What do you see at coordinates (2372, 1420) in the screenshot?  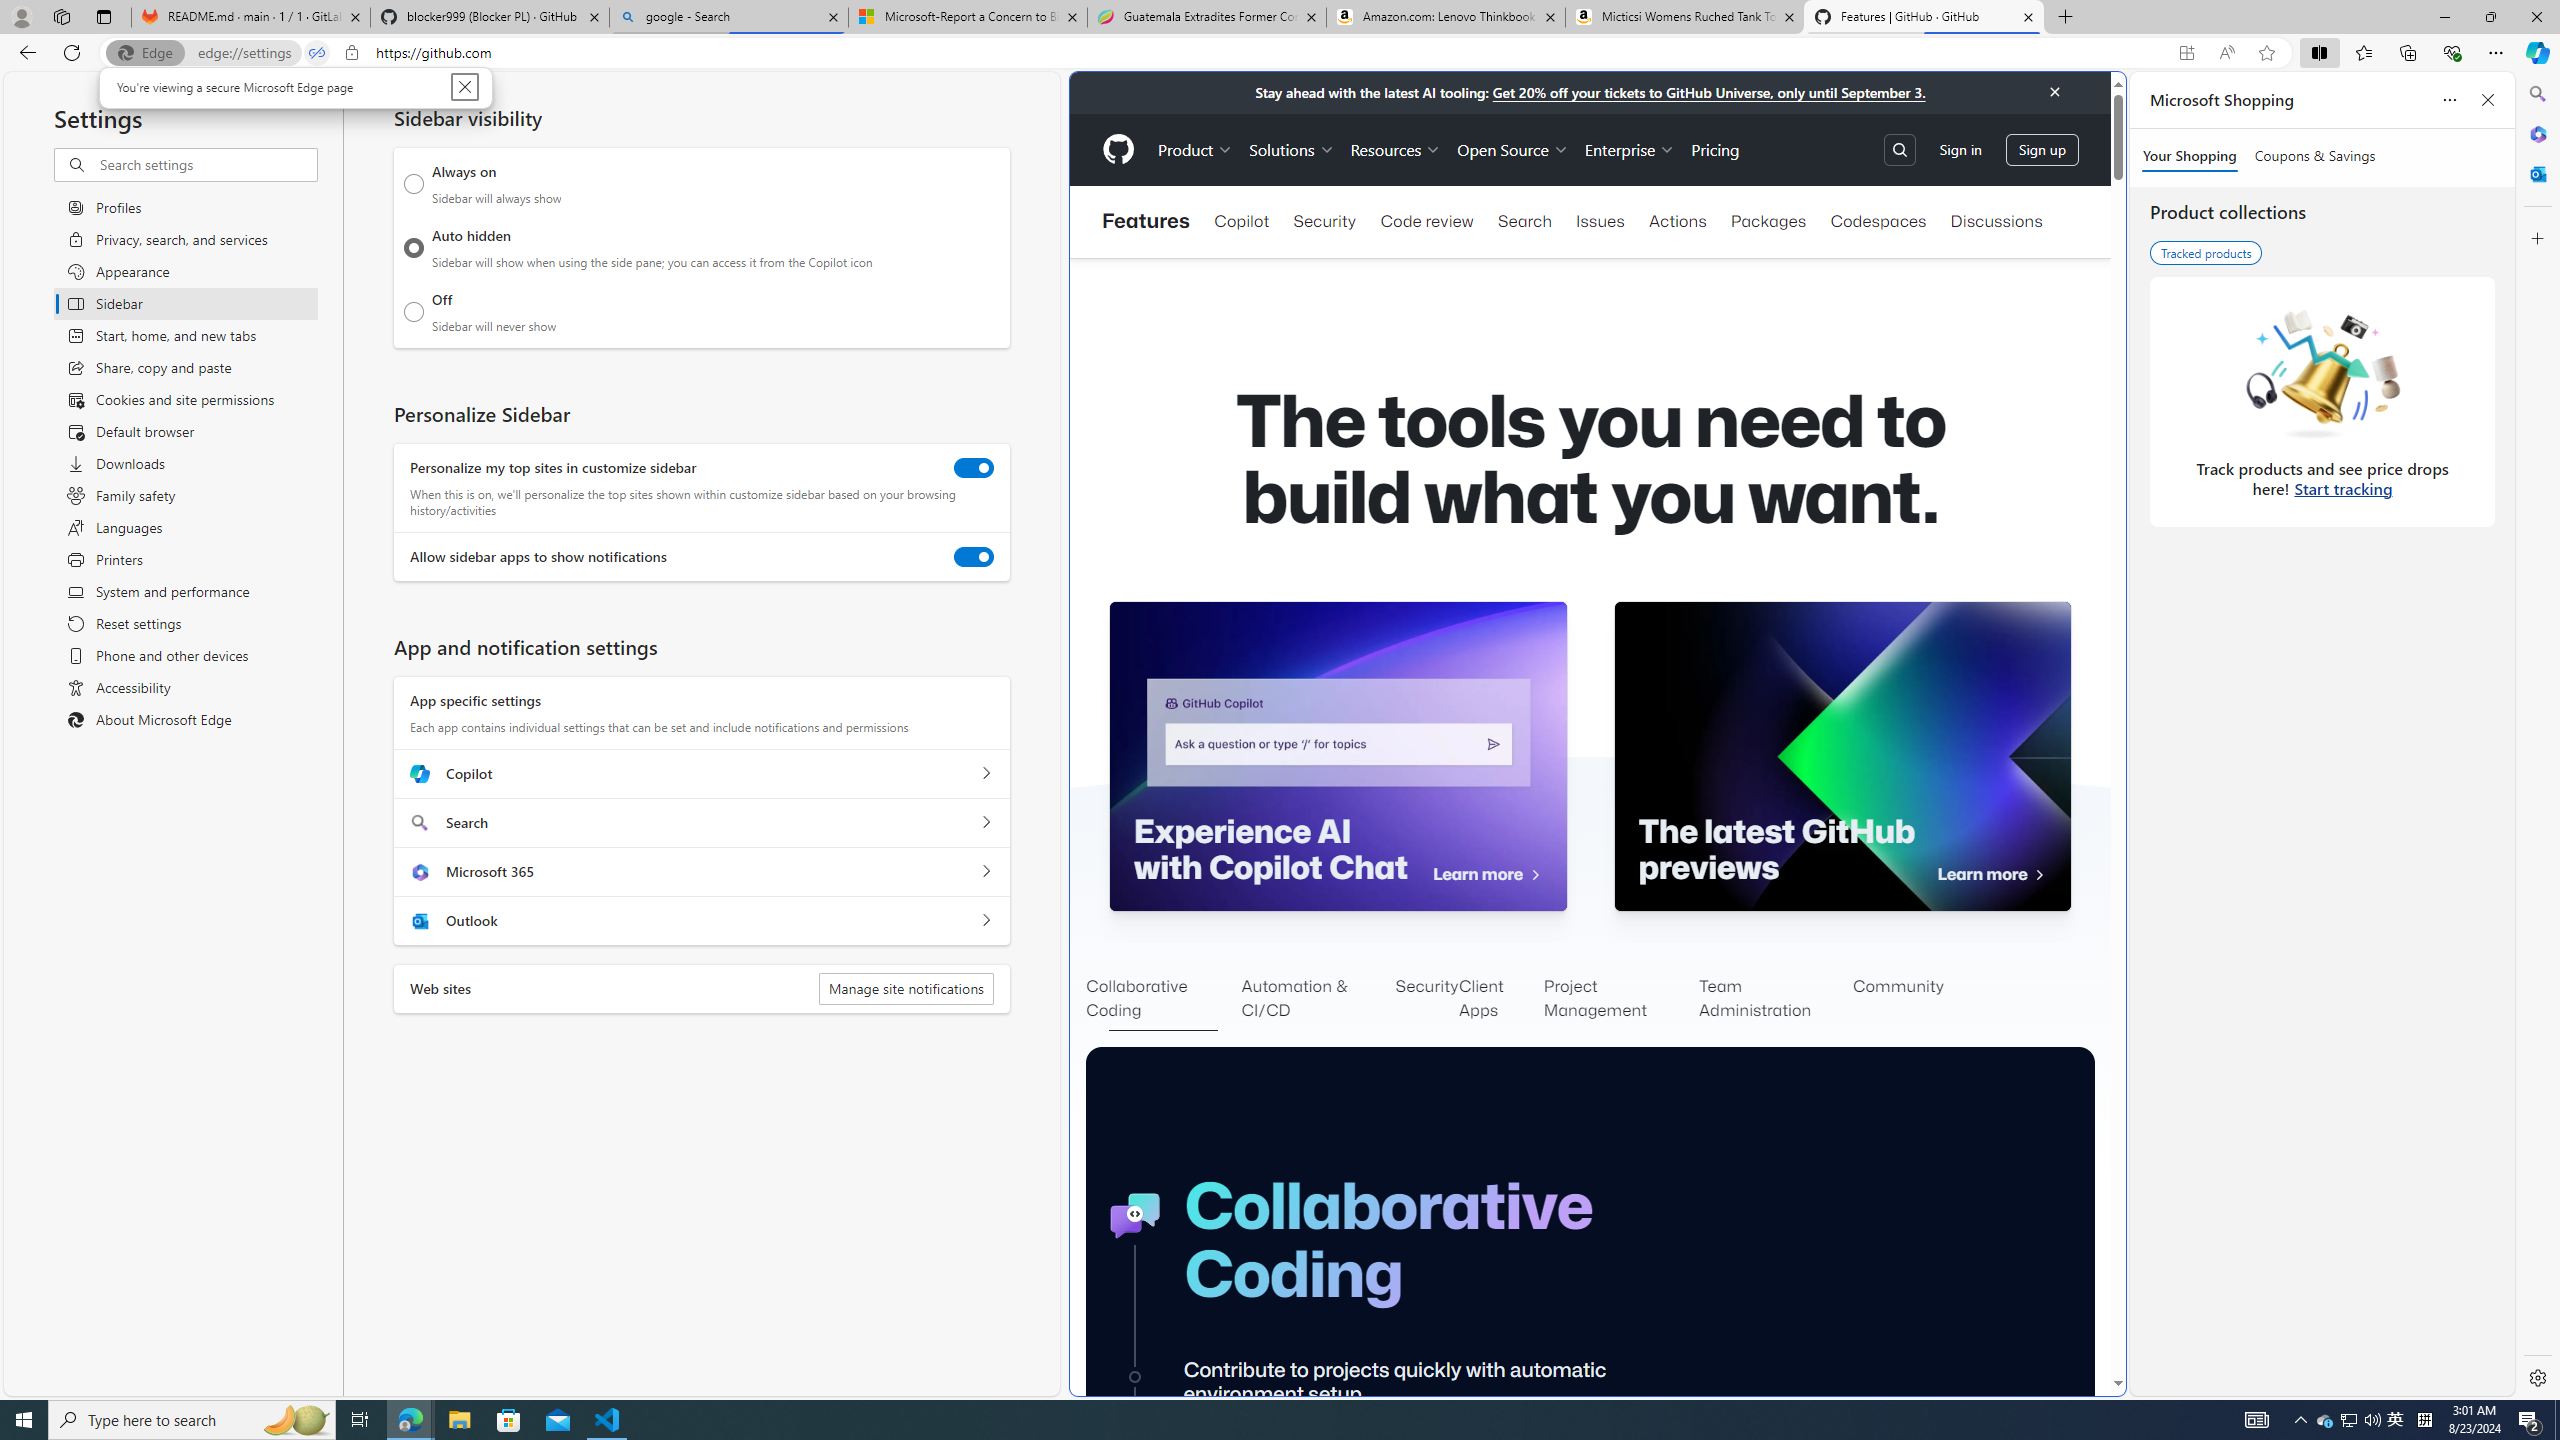 I see `Q2790: 100%` at bounding box center [2372, 1420].